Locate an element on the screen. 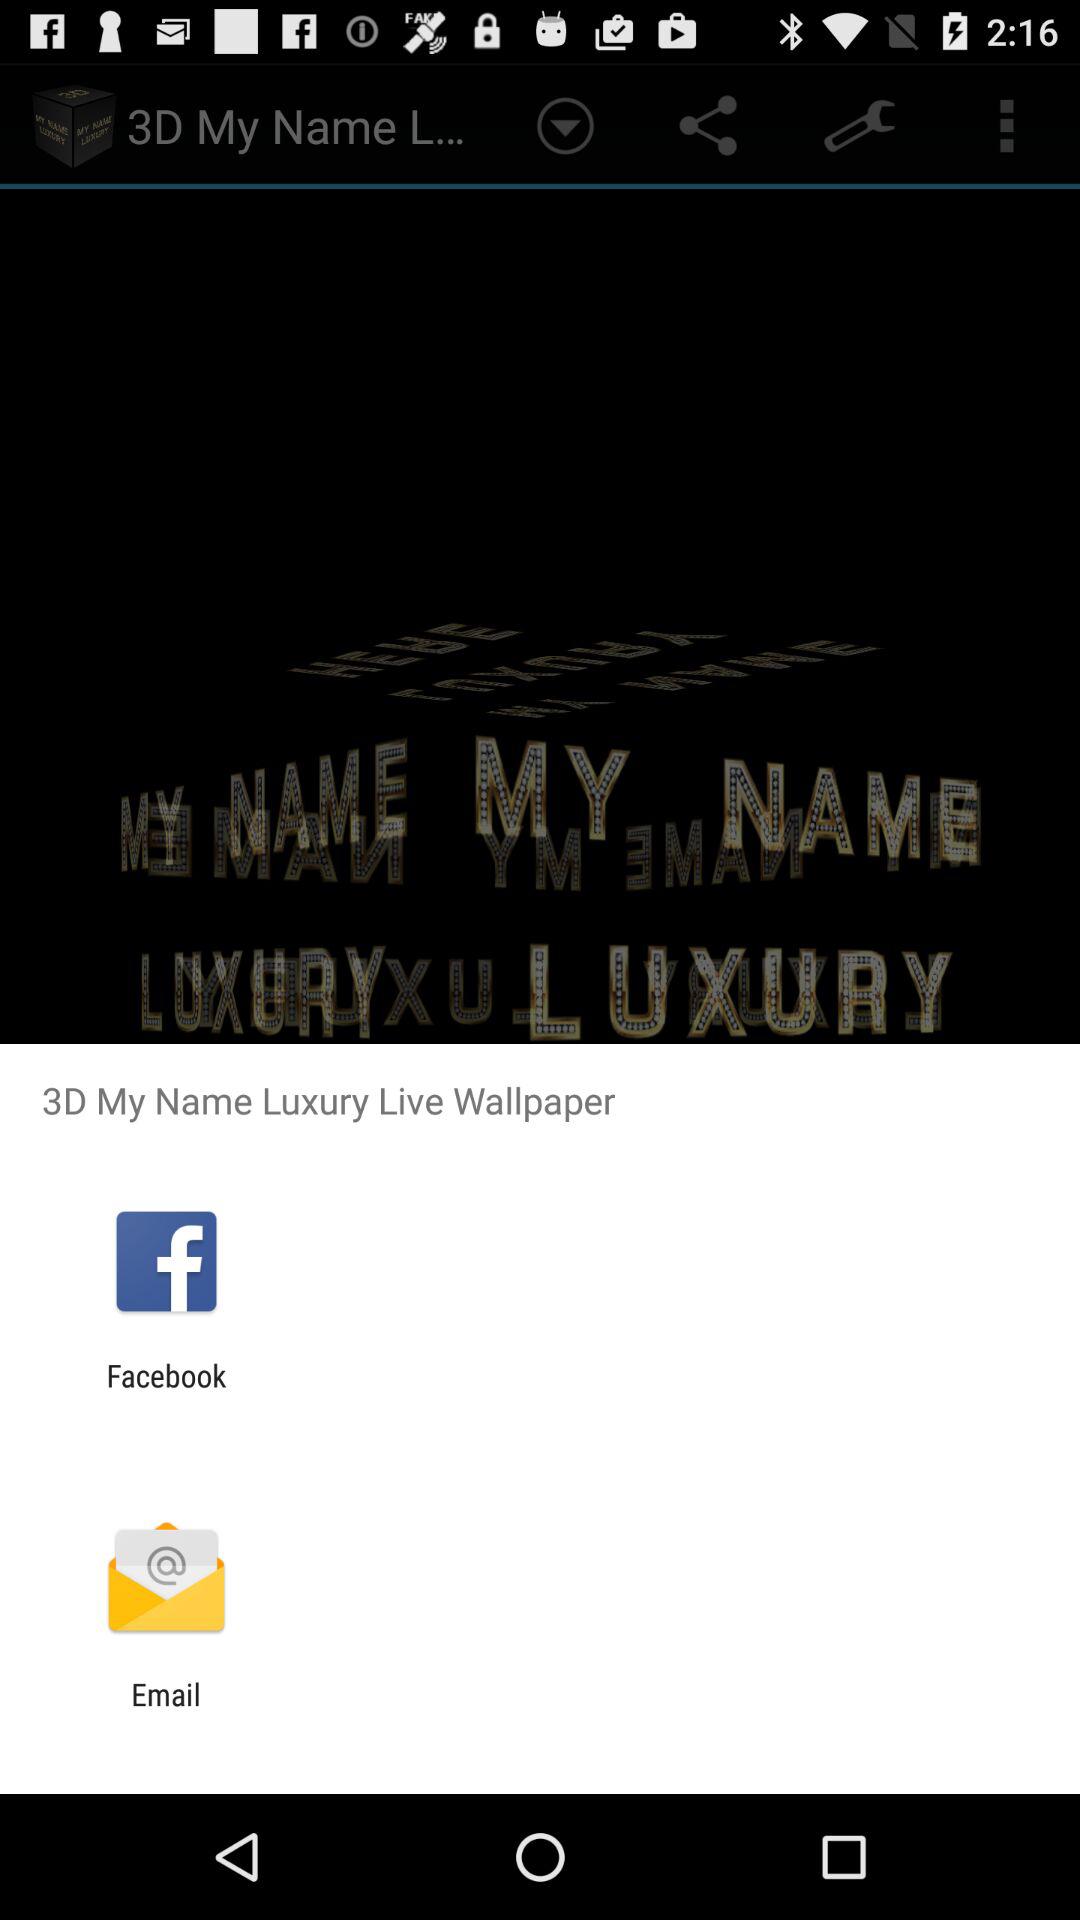 The width and height of the screenshot is (1080, 1920). scroll until email item is located at coordinates (166, 1712).